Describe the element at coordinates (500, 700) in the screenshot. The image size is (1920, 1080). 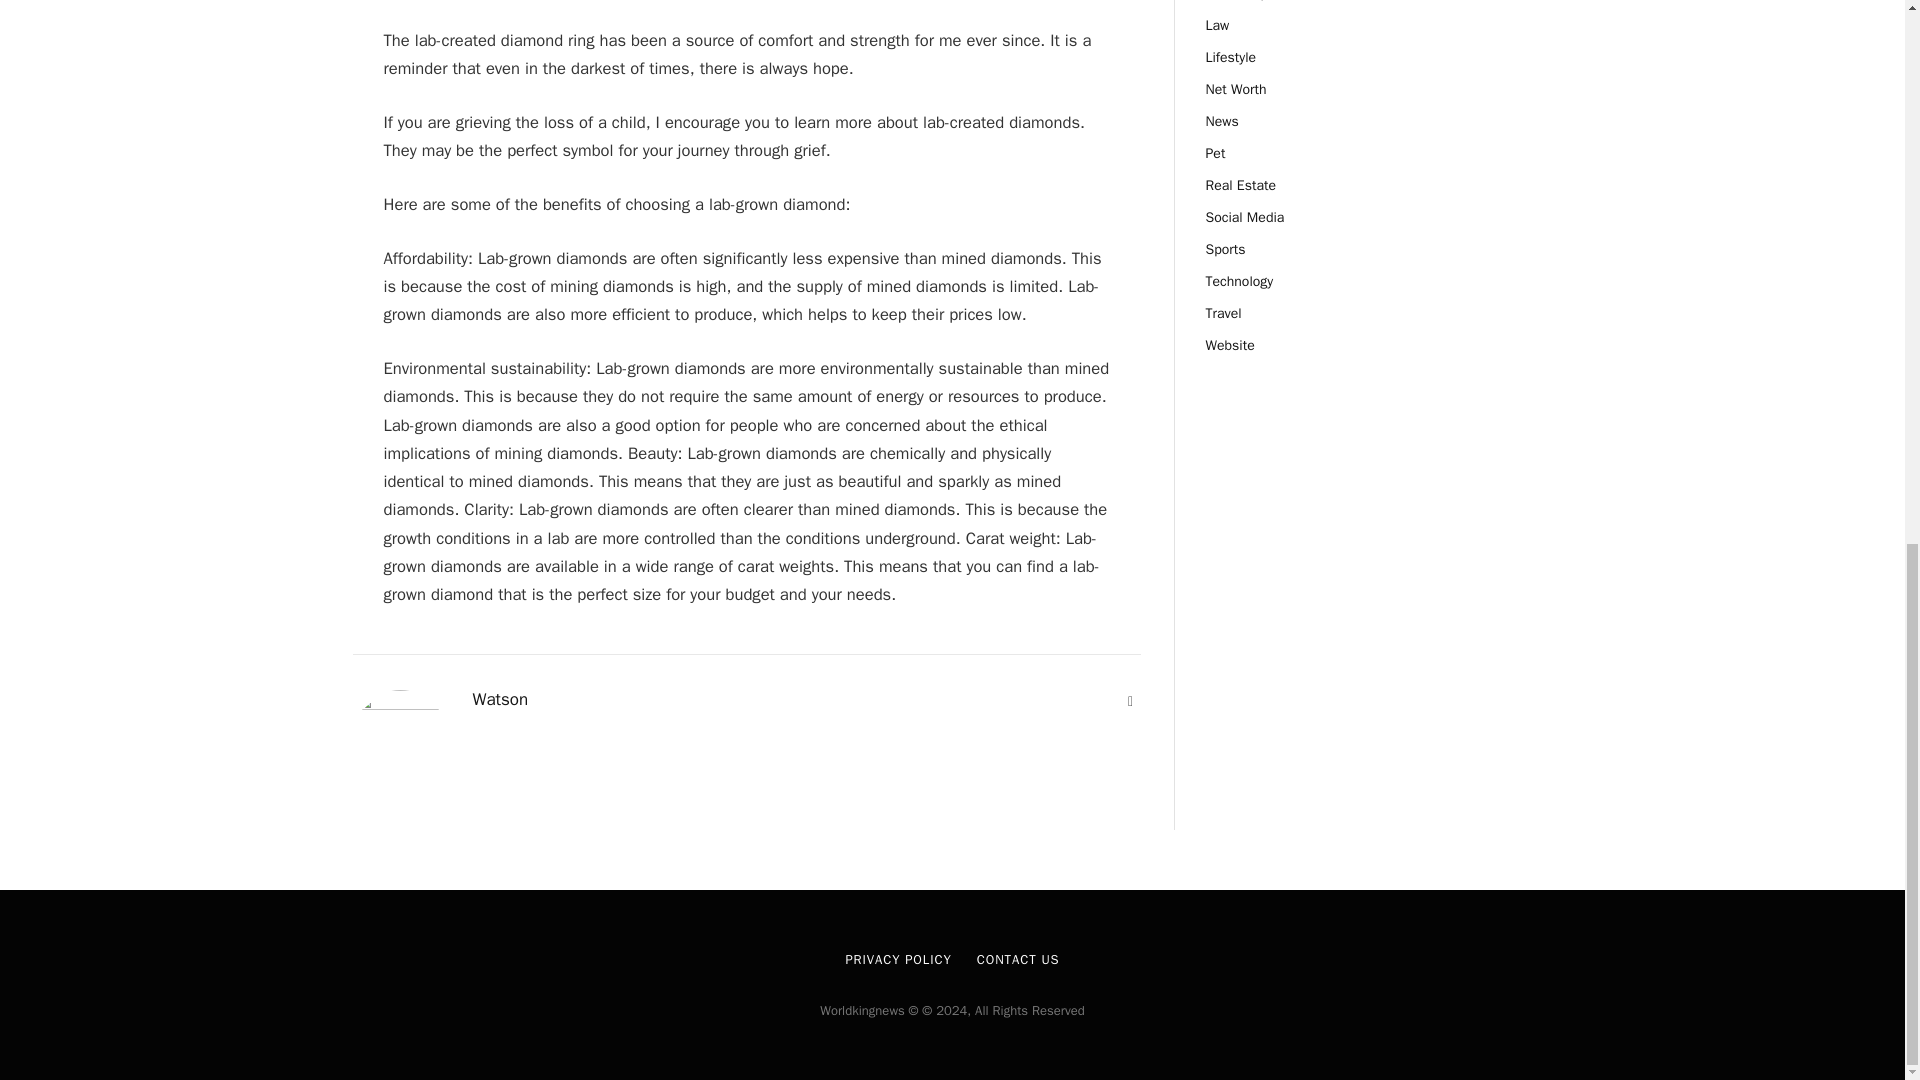
I see `Posts by Watson` at that location.